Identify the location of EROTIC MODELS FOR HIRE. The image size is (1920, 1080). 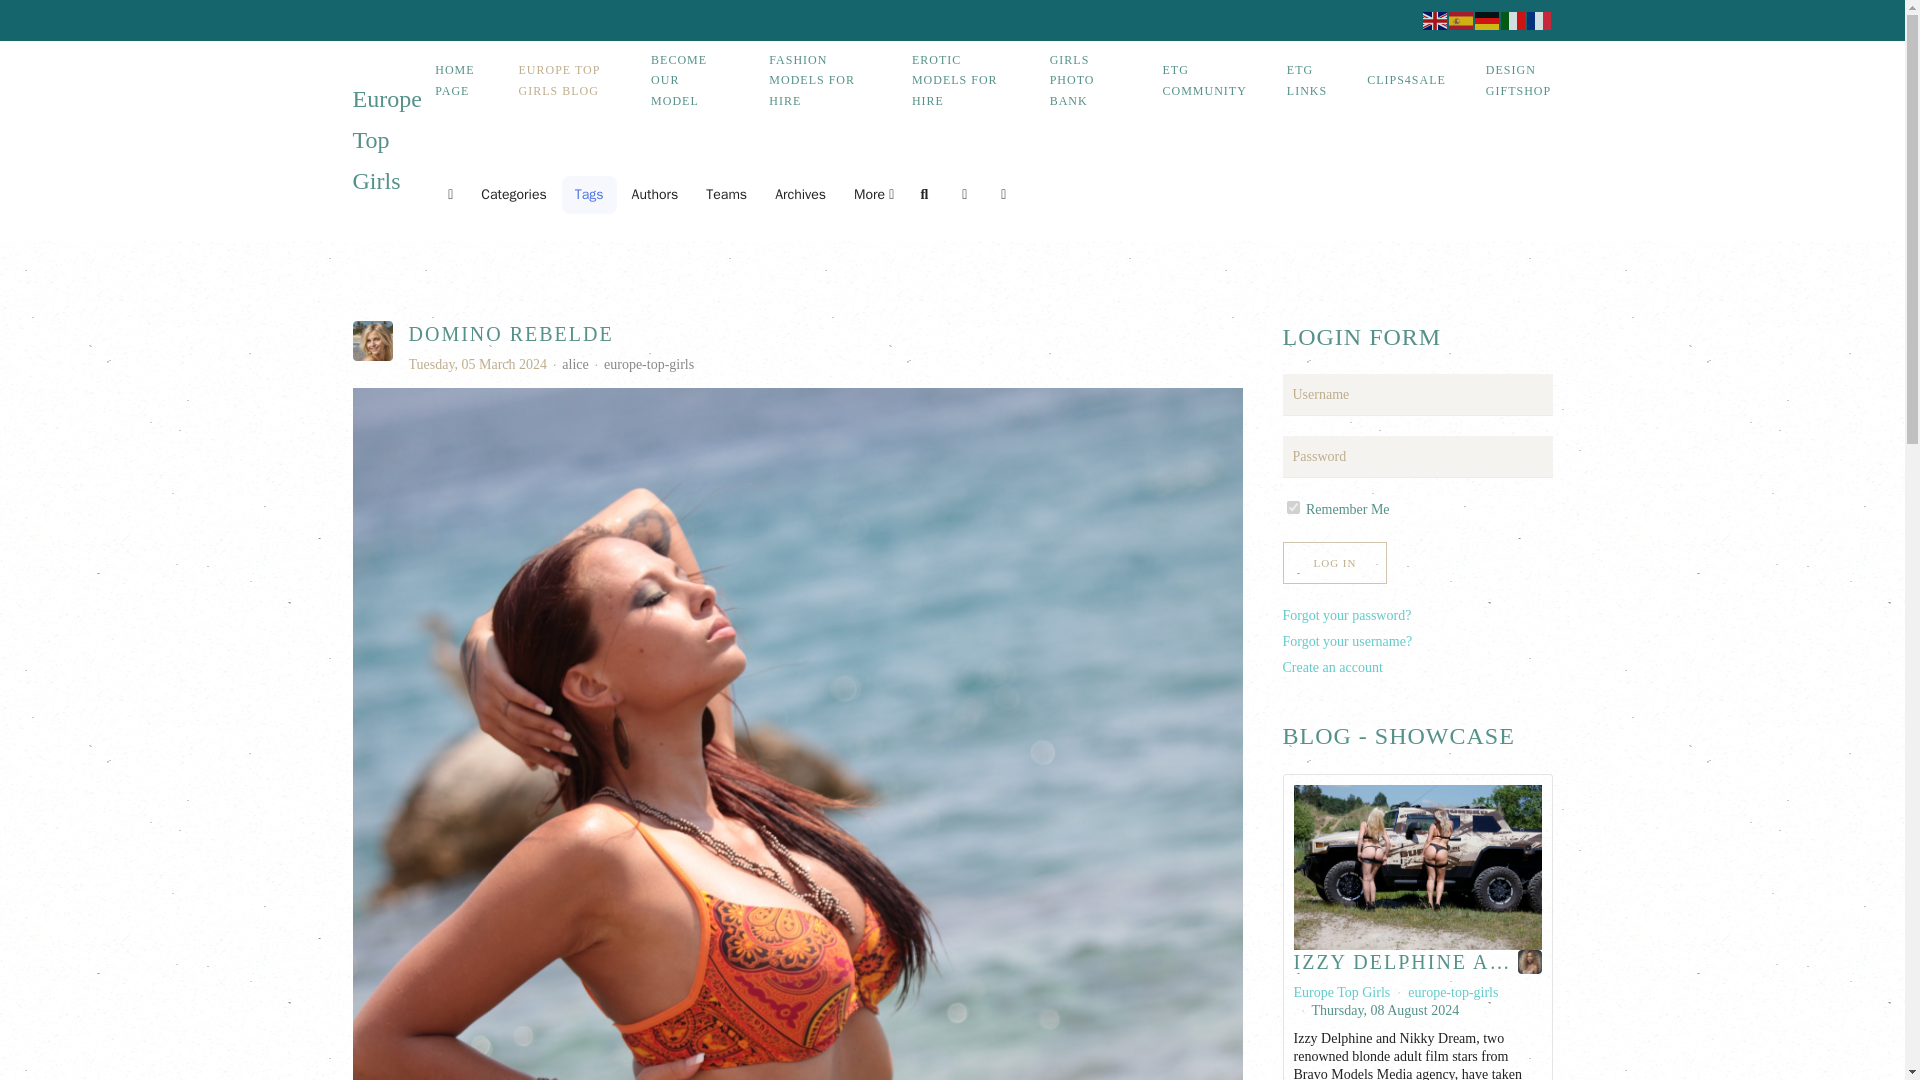
(960, 80).